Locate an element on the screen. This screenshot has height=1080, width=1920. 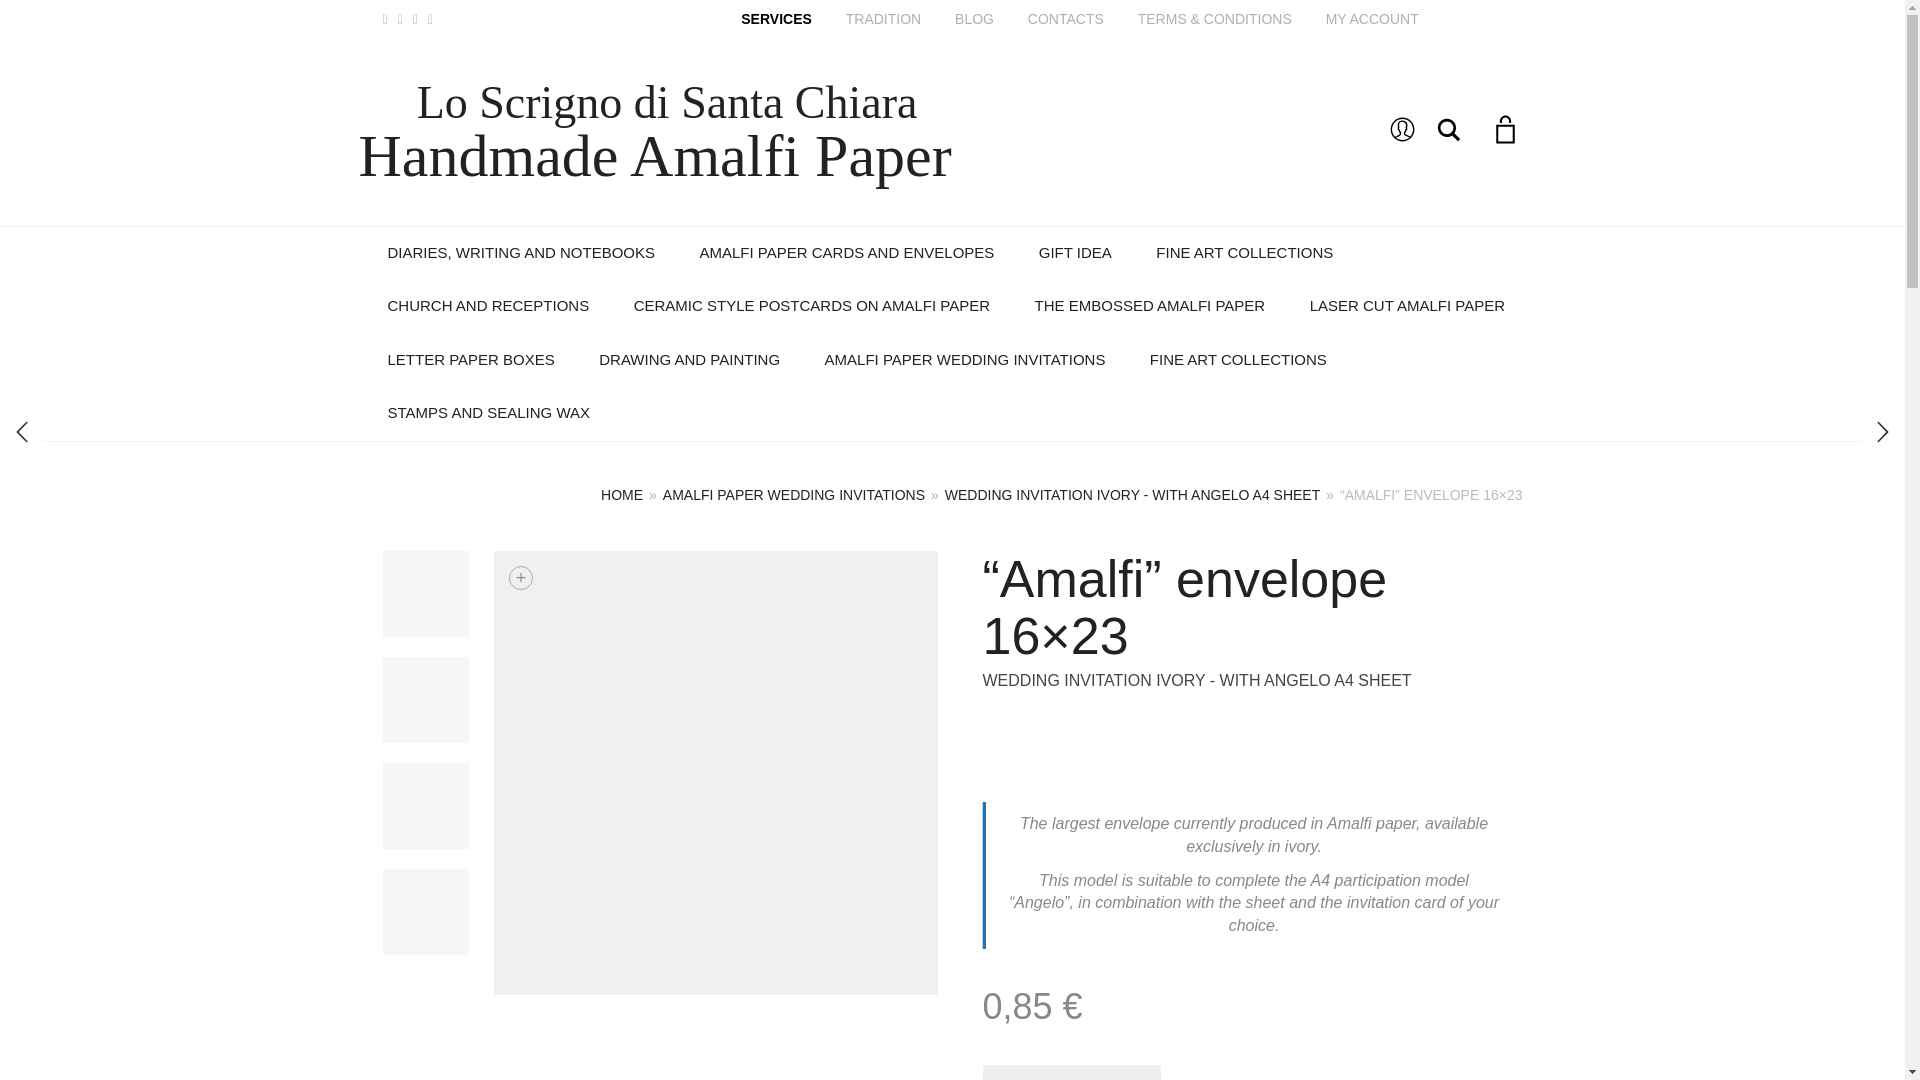
THE EMBOSSED AMALFI PAPER is located at coordinates (1150, 306).